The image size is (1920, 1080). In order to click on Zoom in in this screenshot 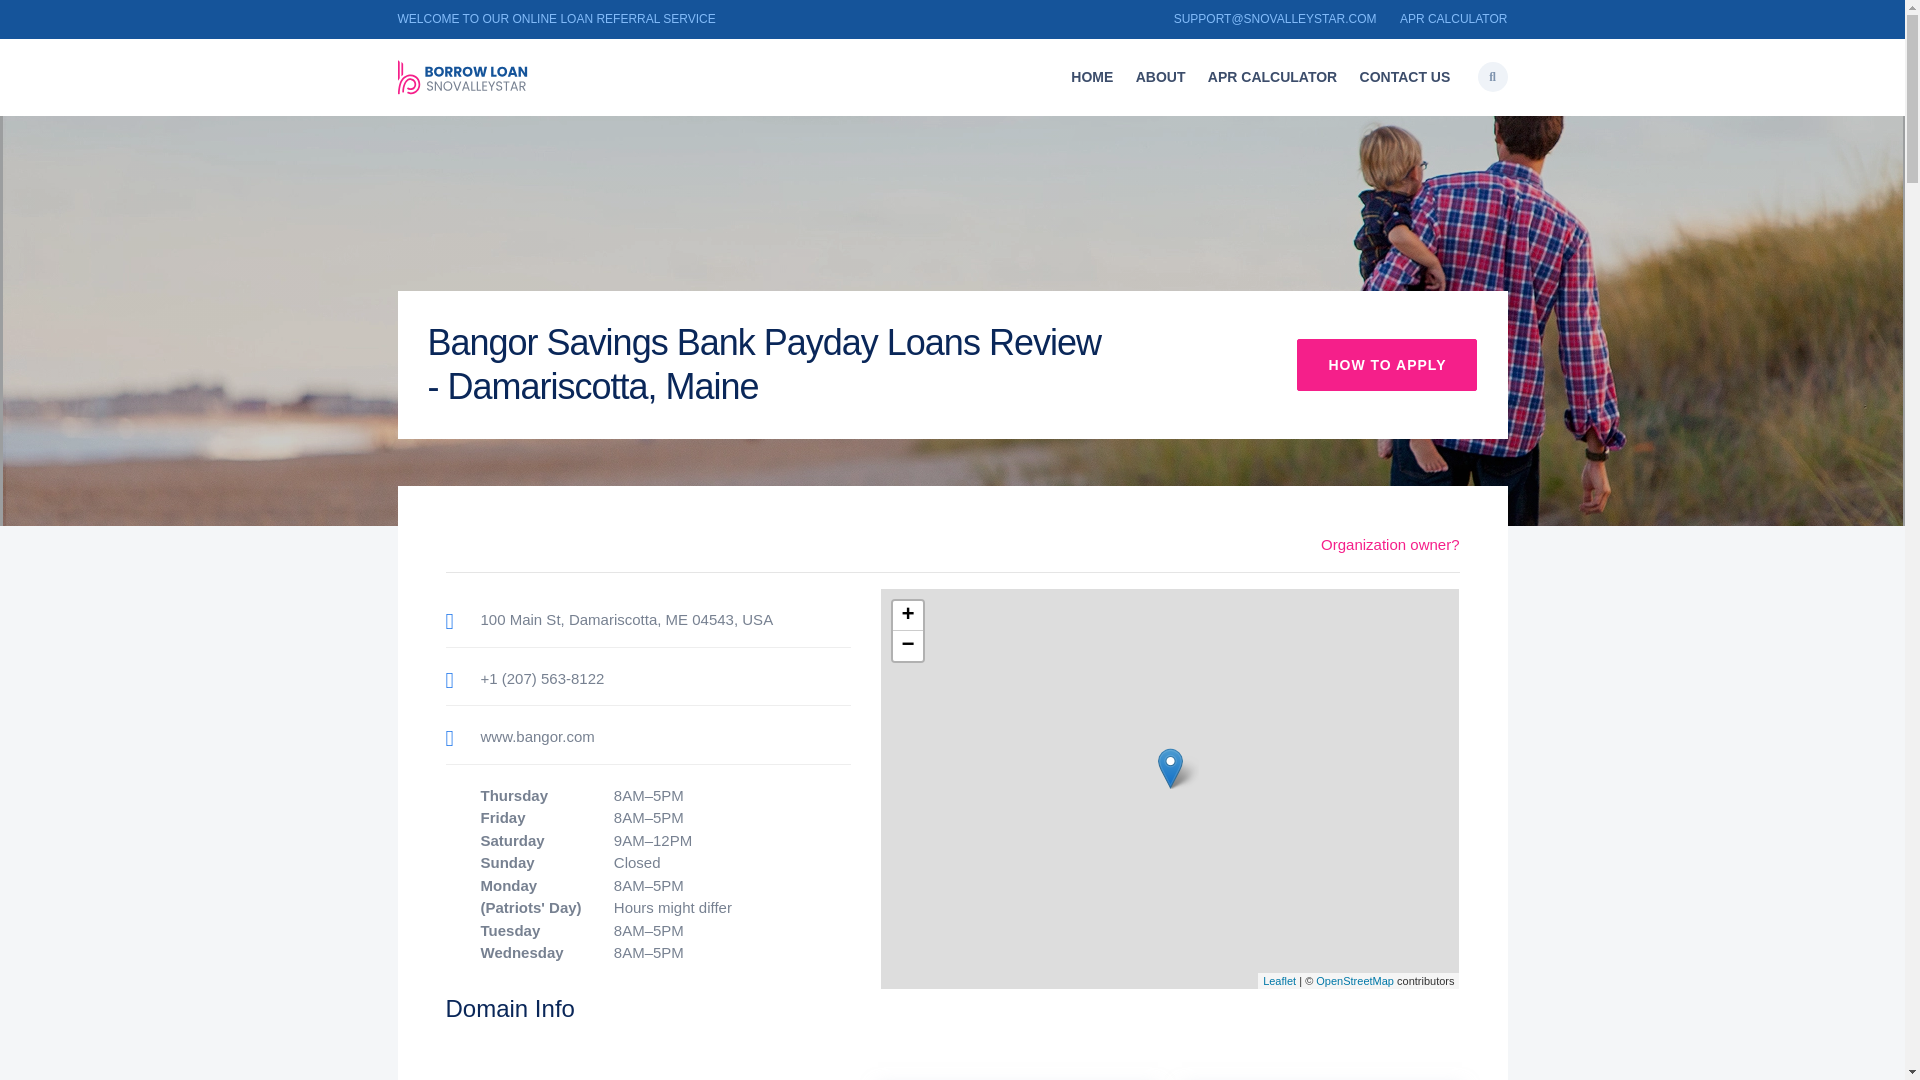, I will do `click(906, 615)`.